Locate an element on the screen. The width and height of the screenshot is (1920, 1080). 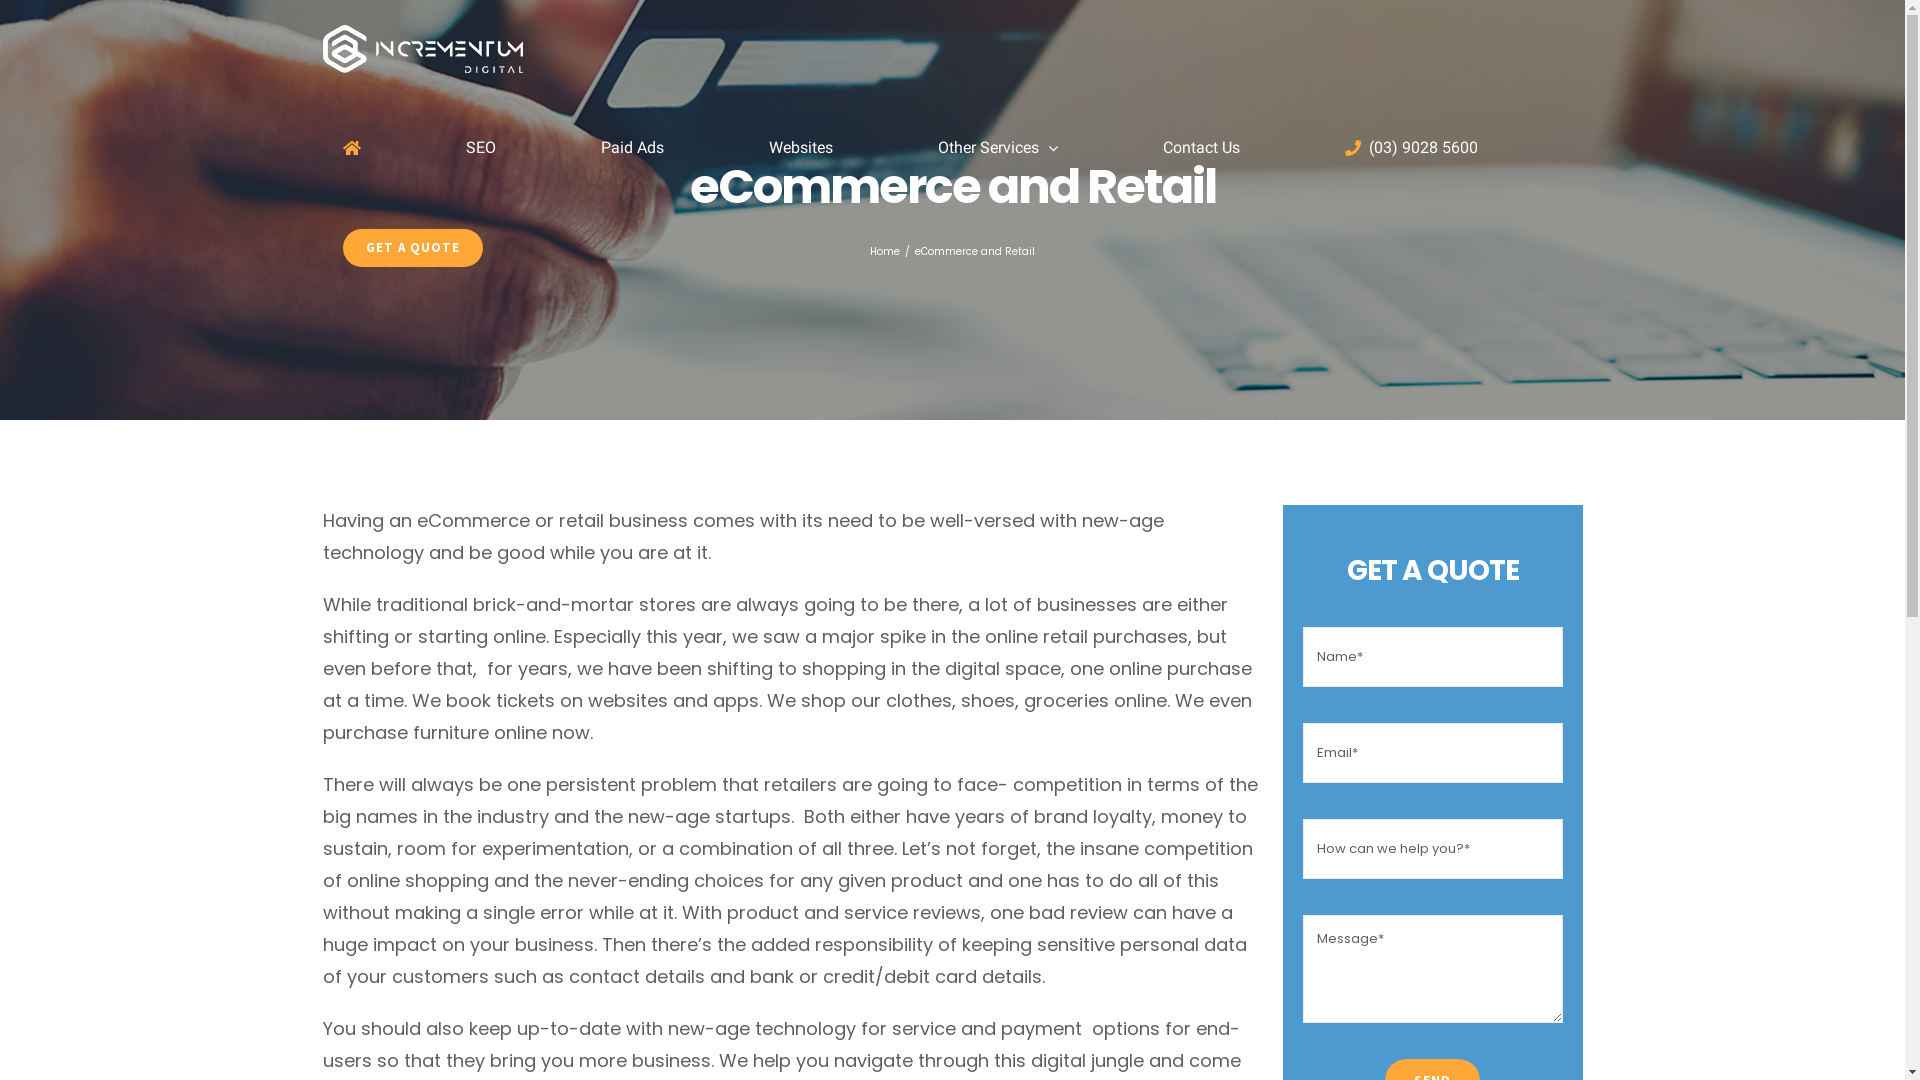
(03) 9028 5600 is located at coordinates (1410, 148).